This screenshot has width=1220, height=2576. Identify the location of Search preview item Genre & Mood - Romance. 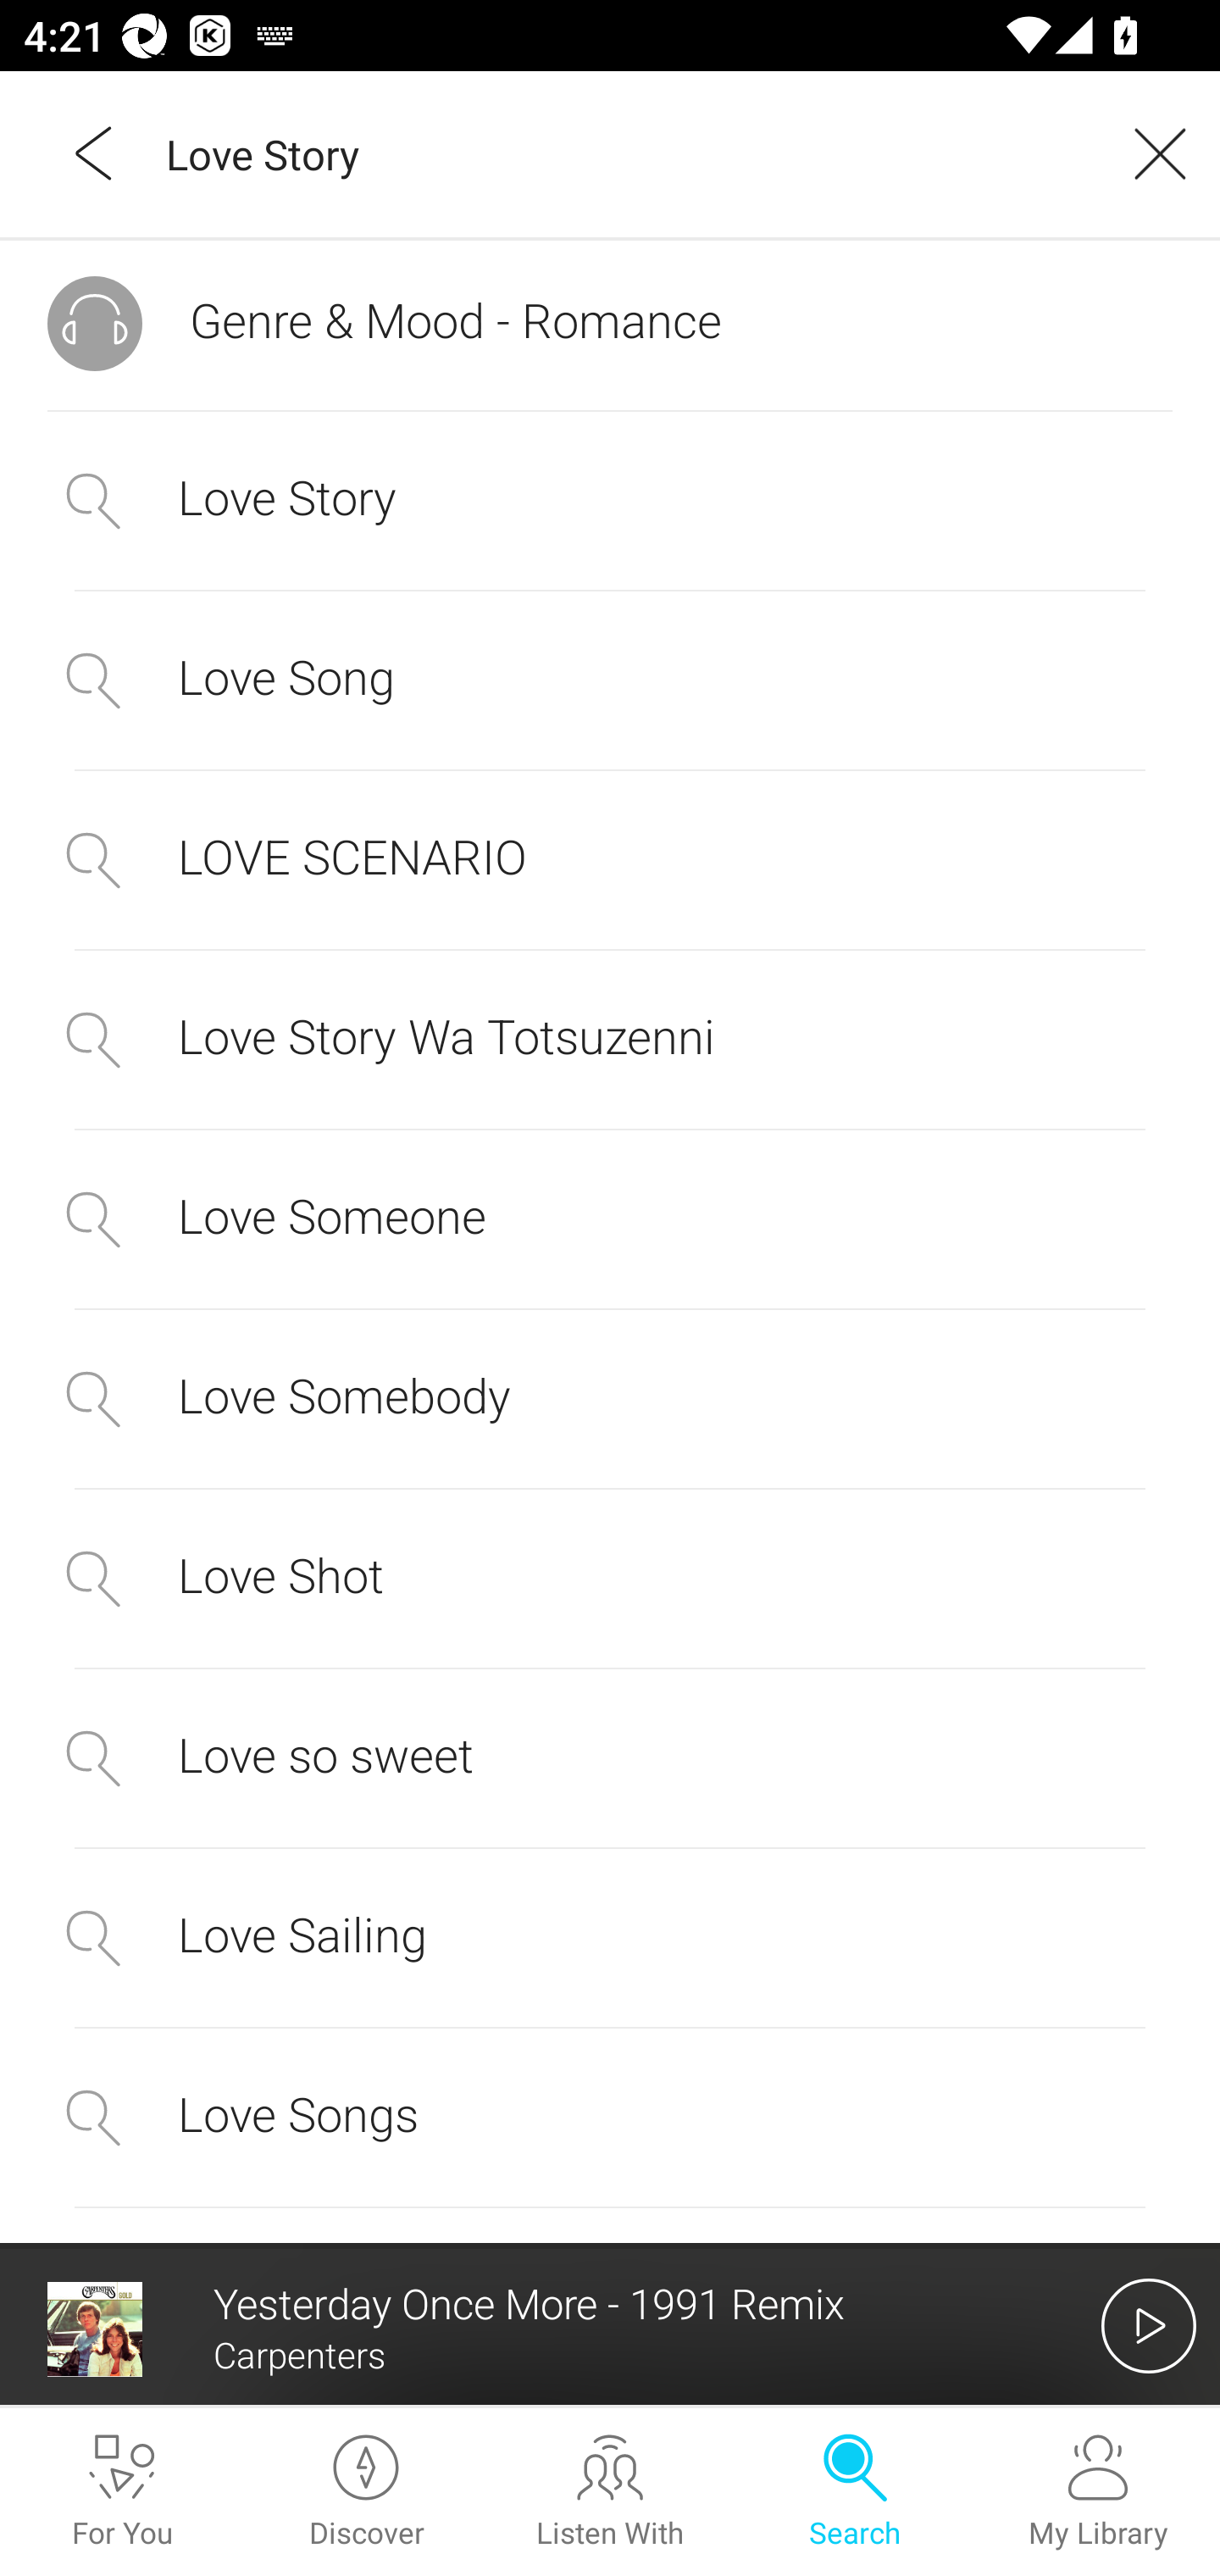
(610, 323).